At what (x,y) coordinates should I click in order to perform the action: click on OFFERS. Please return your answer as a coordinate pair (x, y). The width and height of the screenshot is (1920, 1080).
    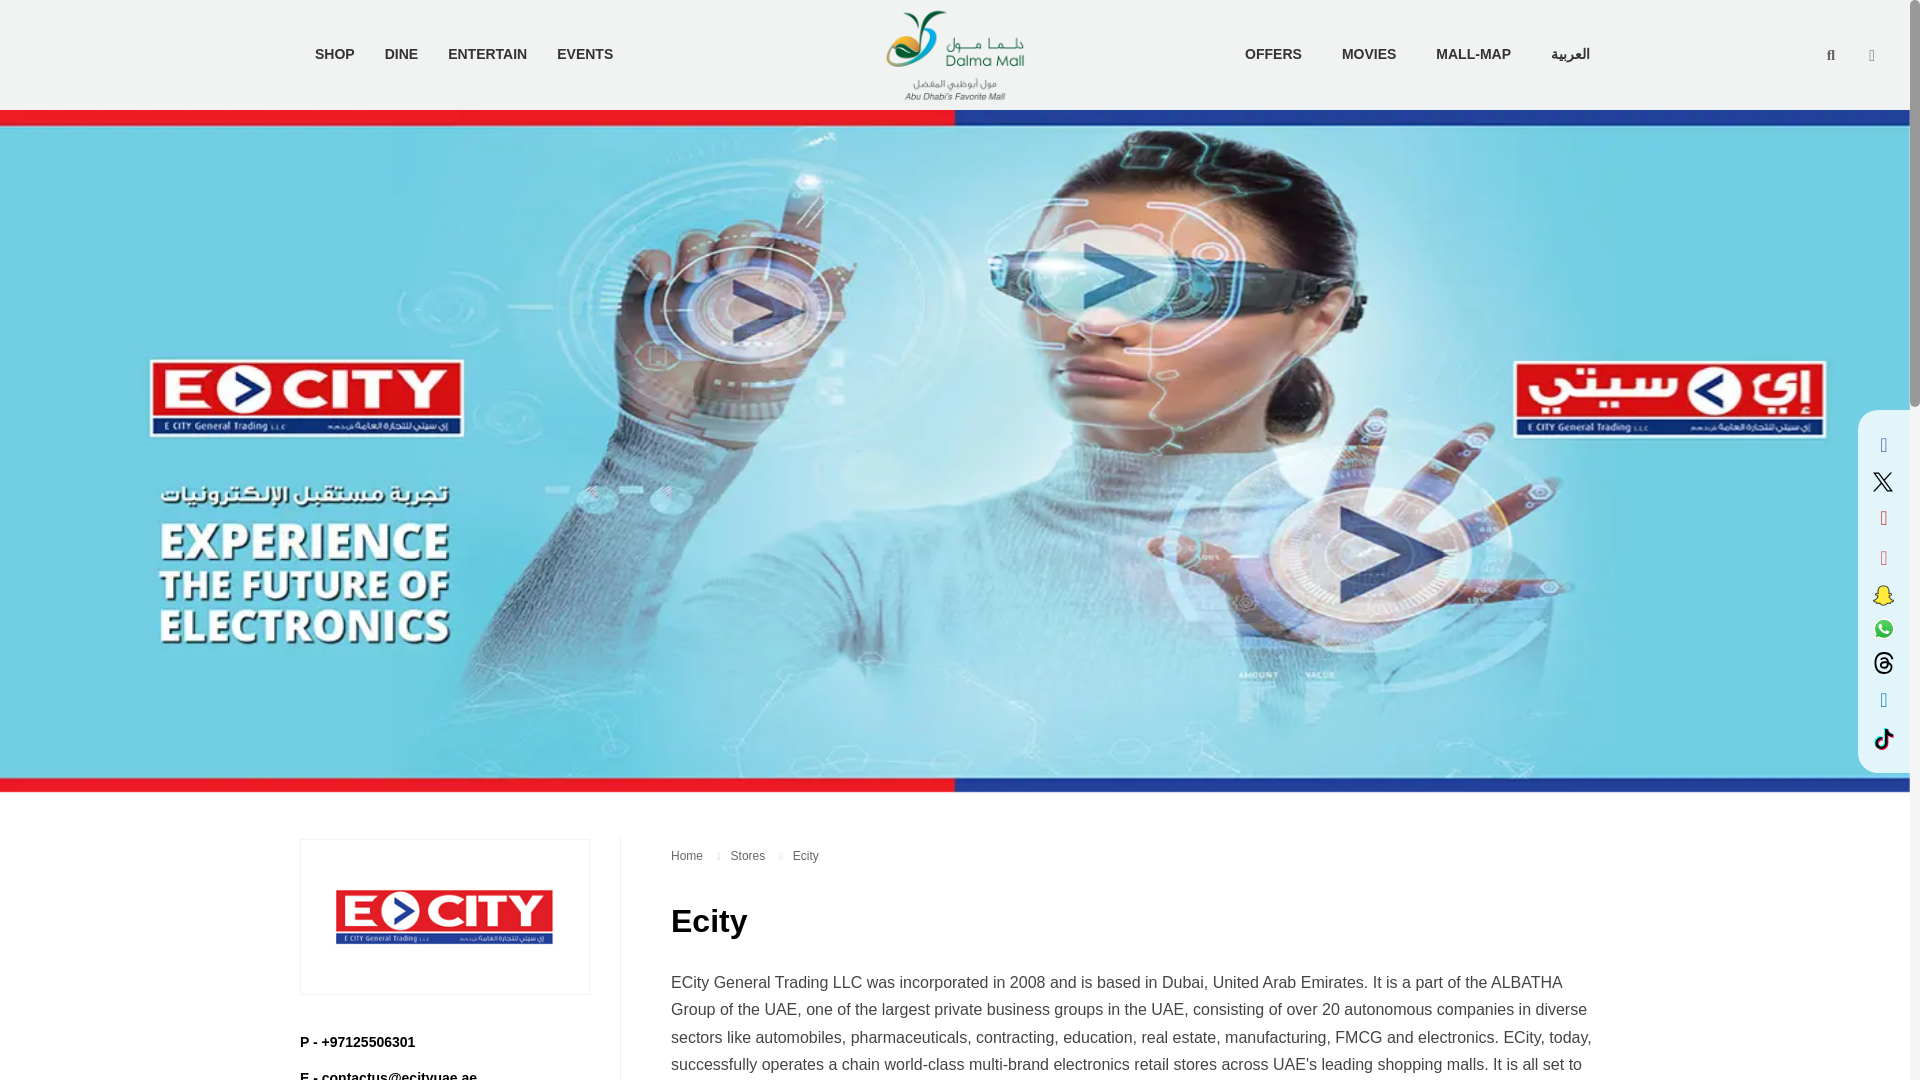
    Looking at the image, I should click on (1273, 54).